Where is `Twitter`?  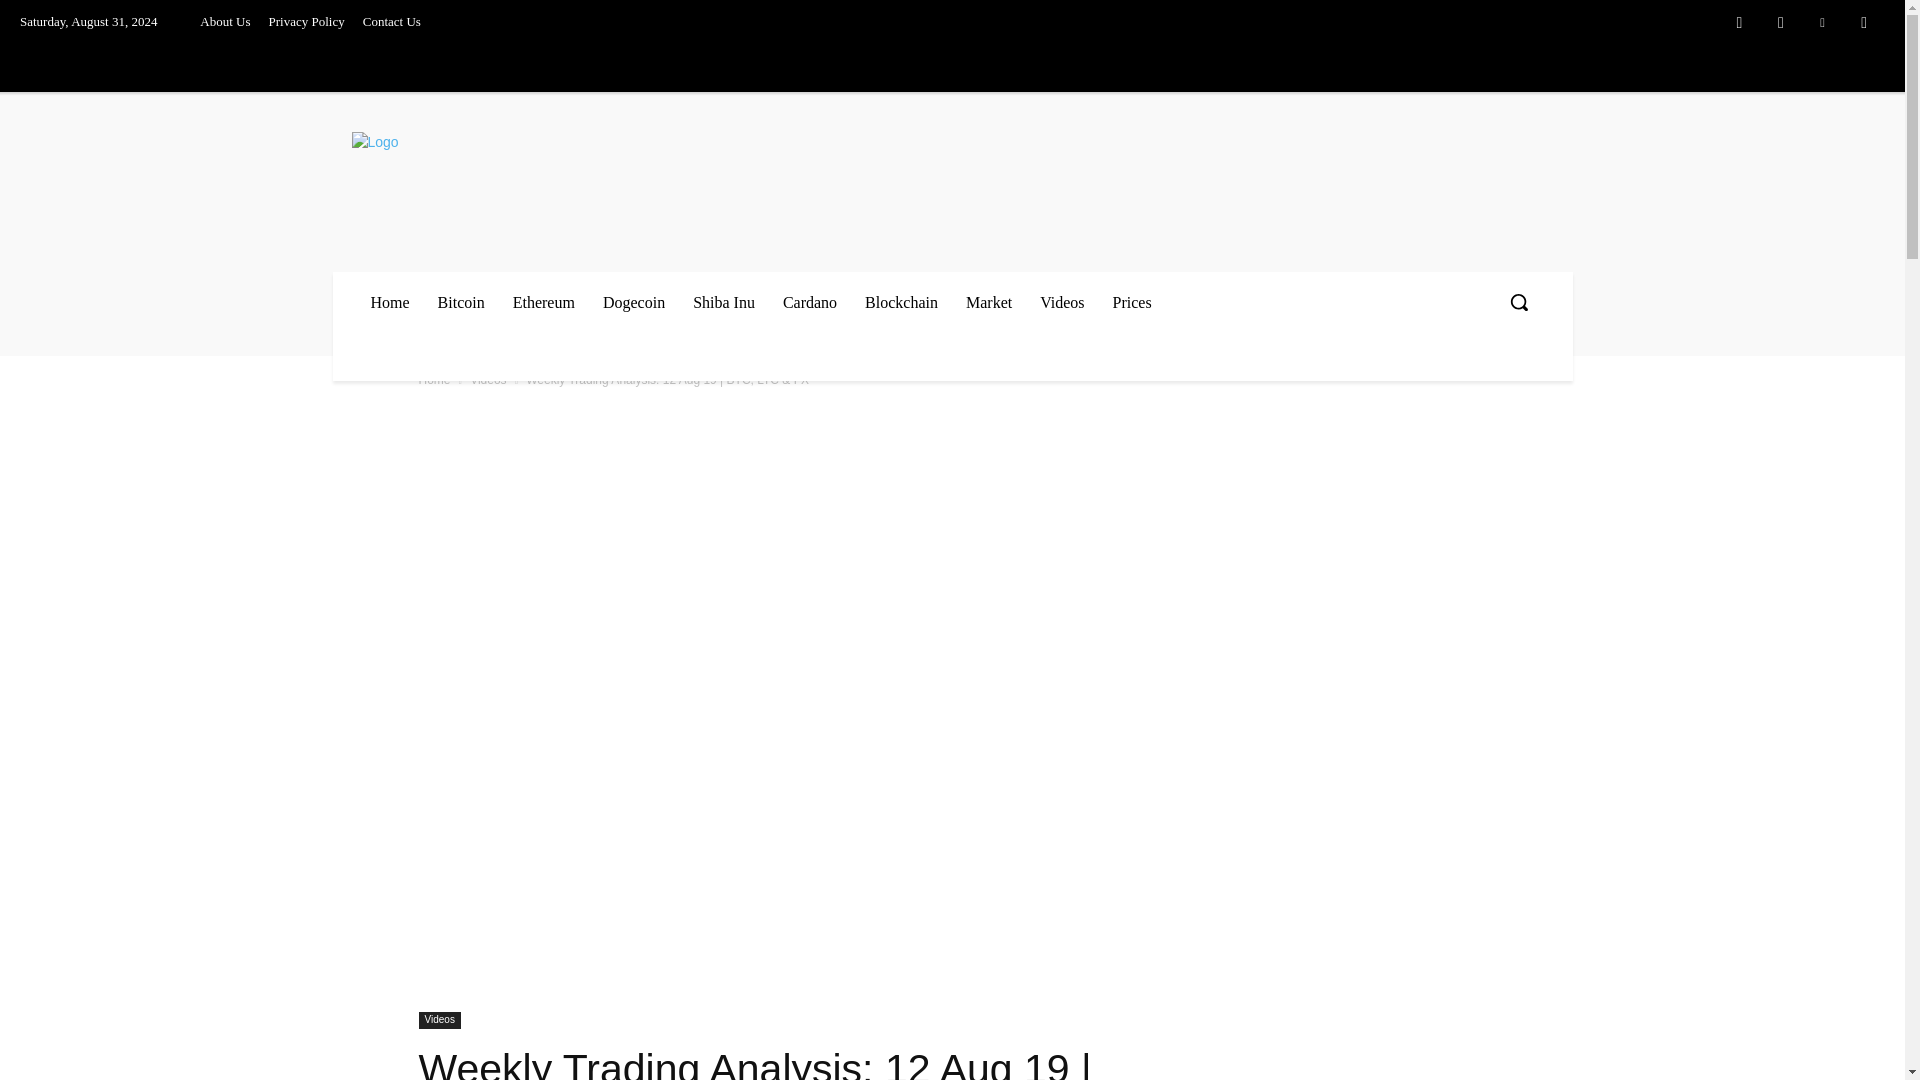
Twitter is located at coordinates (1822, 23).